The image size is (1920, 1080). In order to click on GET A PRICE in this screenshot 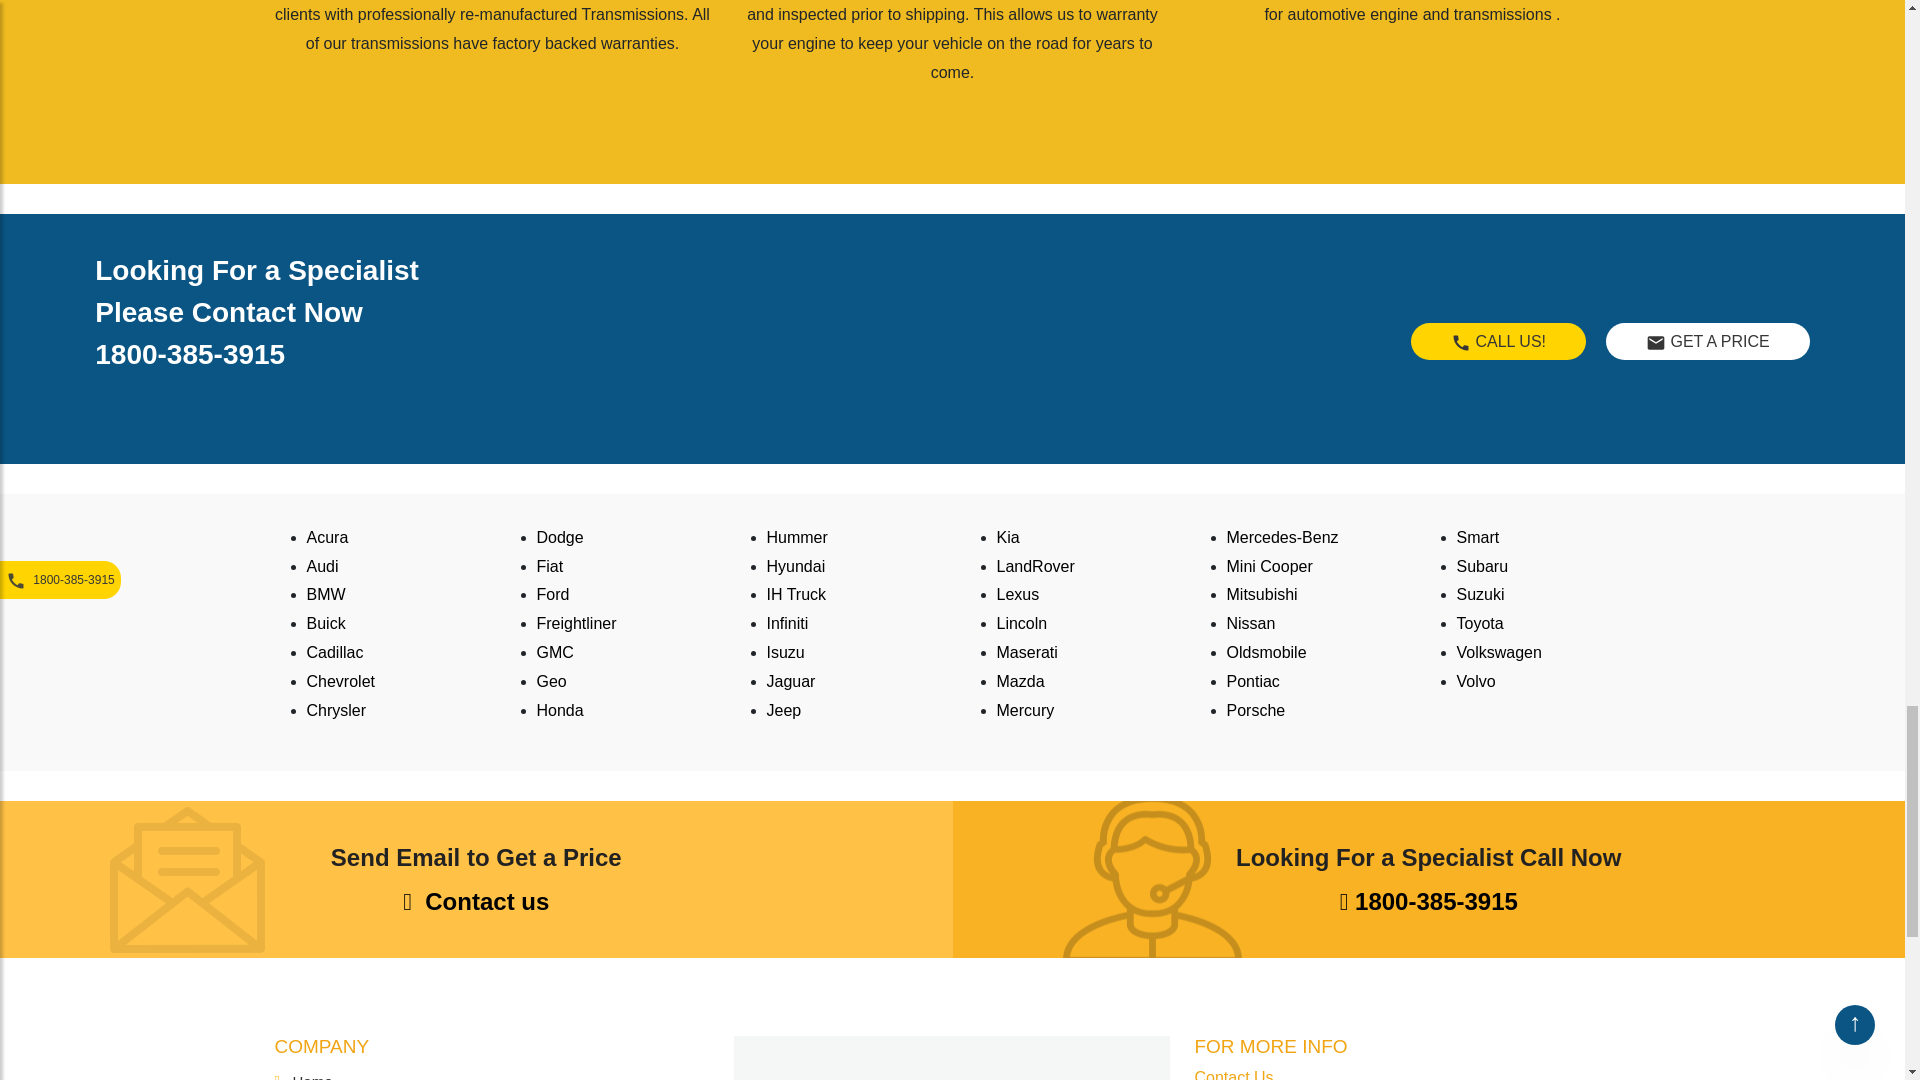, I will do `click(1698, 340)`.